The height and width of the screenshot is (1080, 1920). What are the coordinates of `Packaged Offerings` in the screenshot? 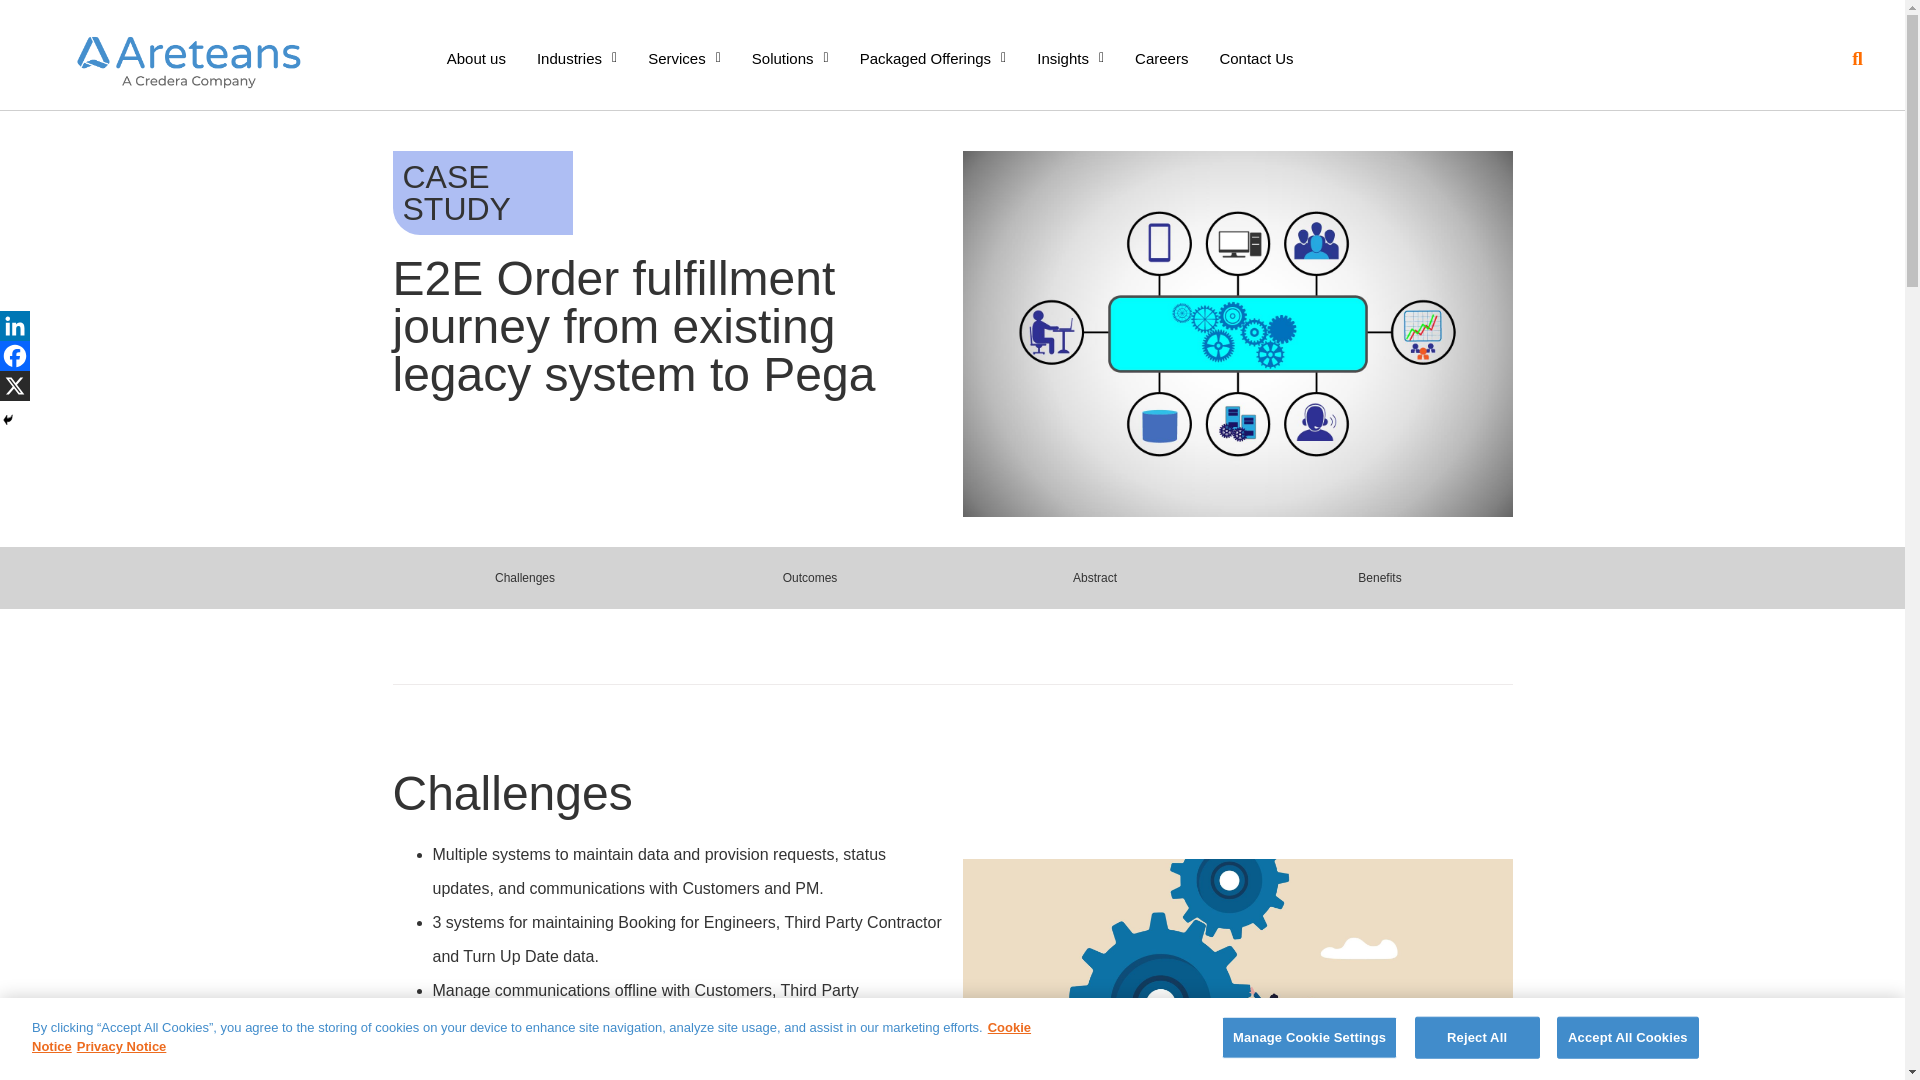 It's located at (932, 58).